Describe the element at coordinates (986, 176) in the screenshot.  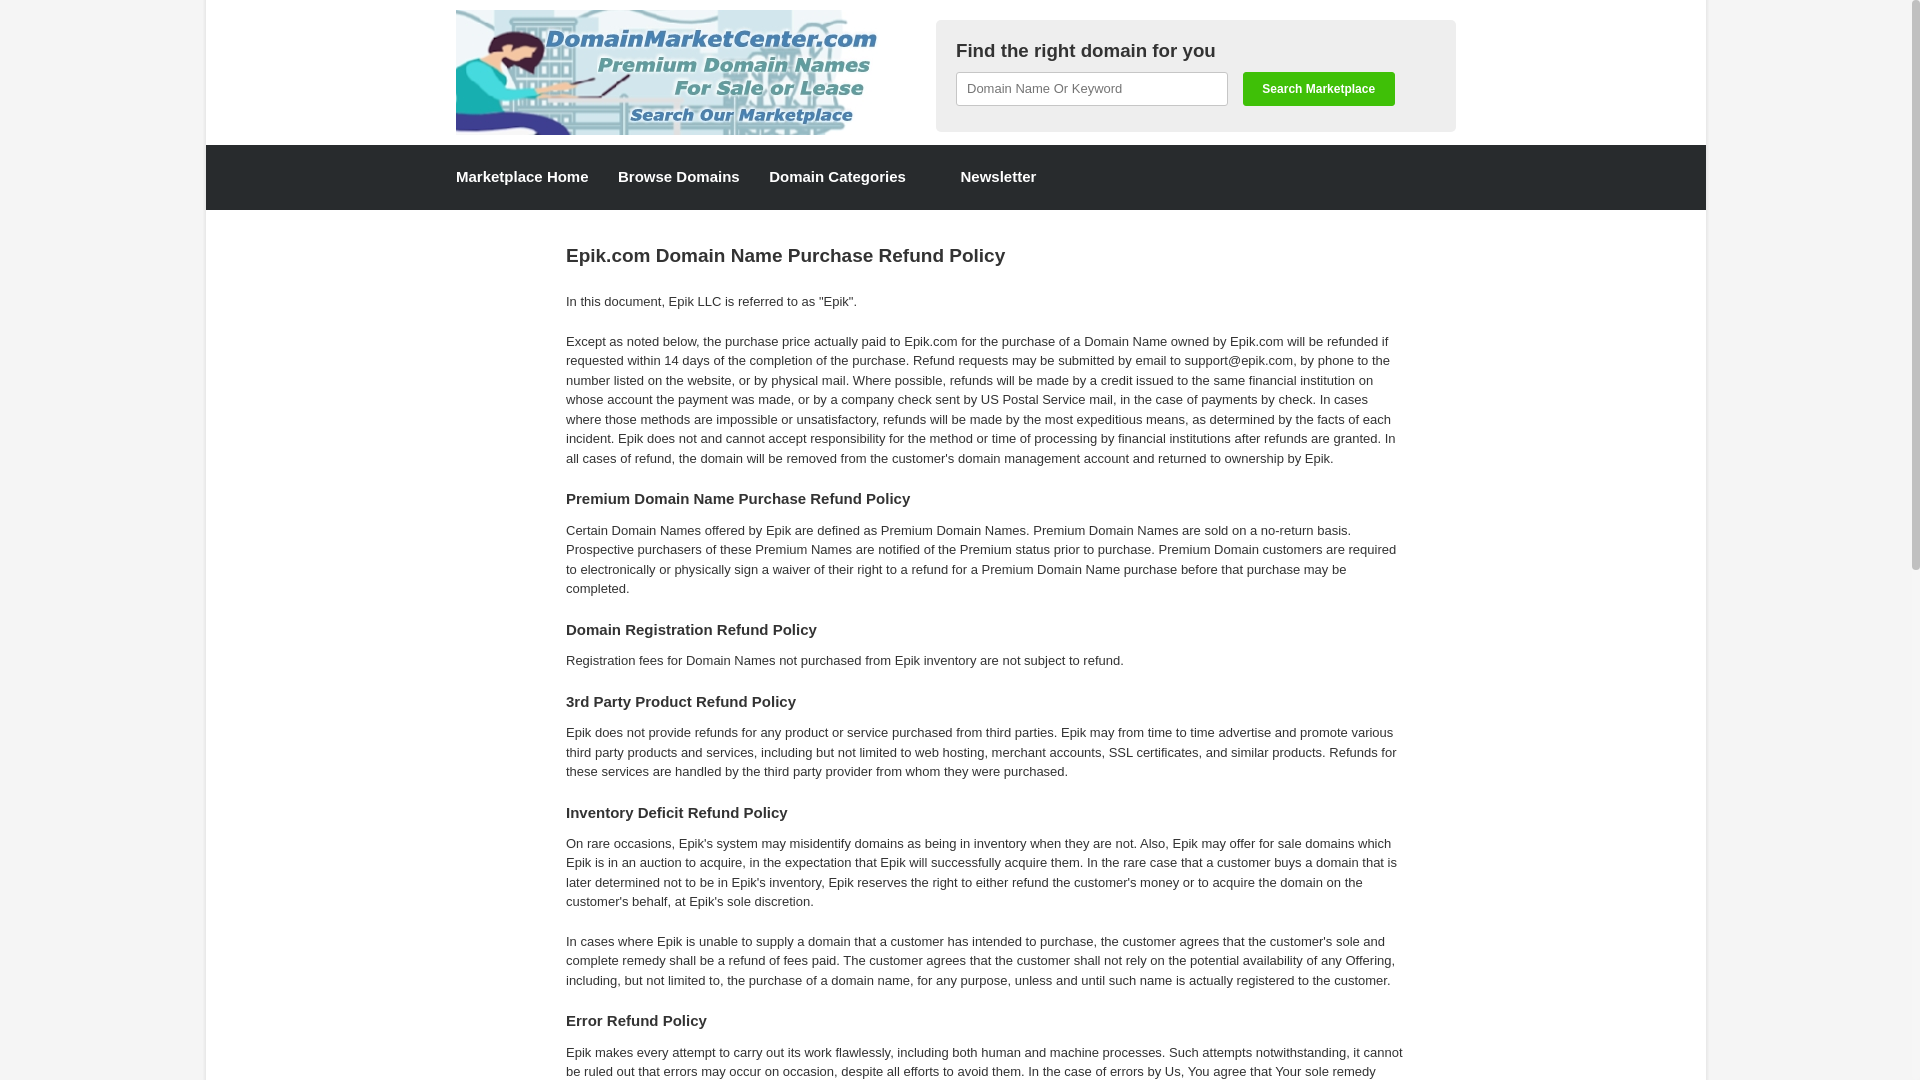
I see `Newsletter` at that location.